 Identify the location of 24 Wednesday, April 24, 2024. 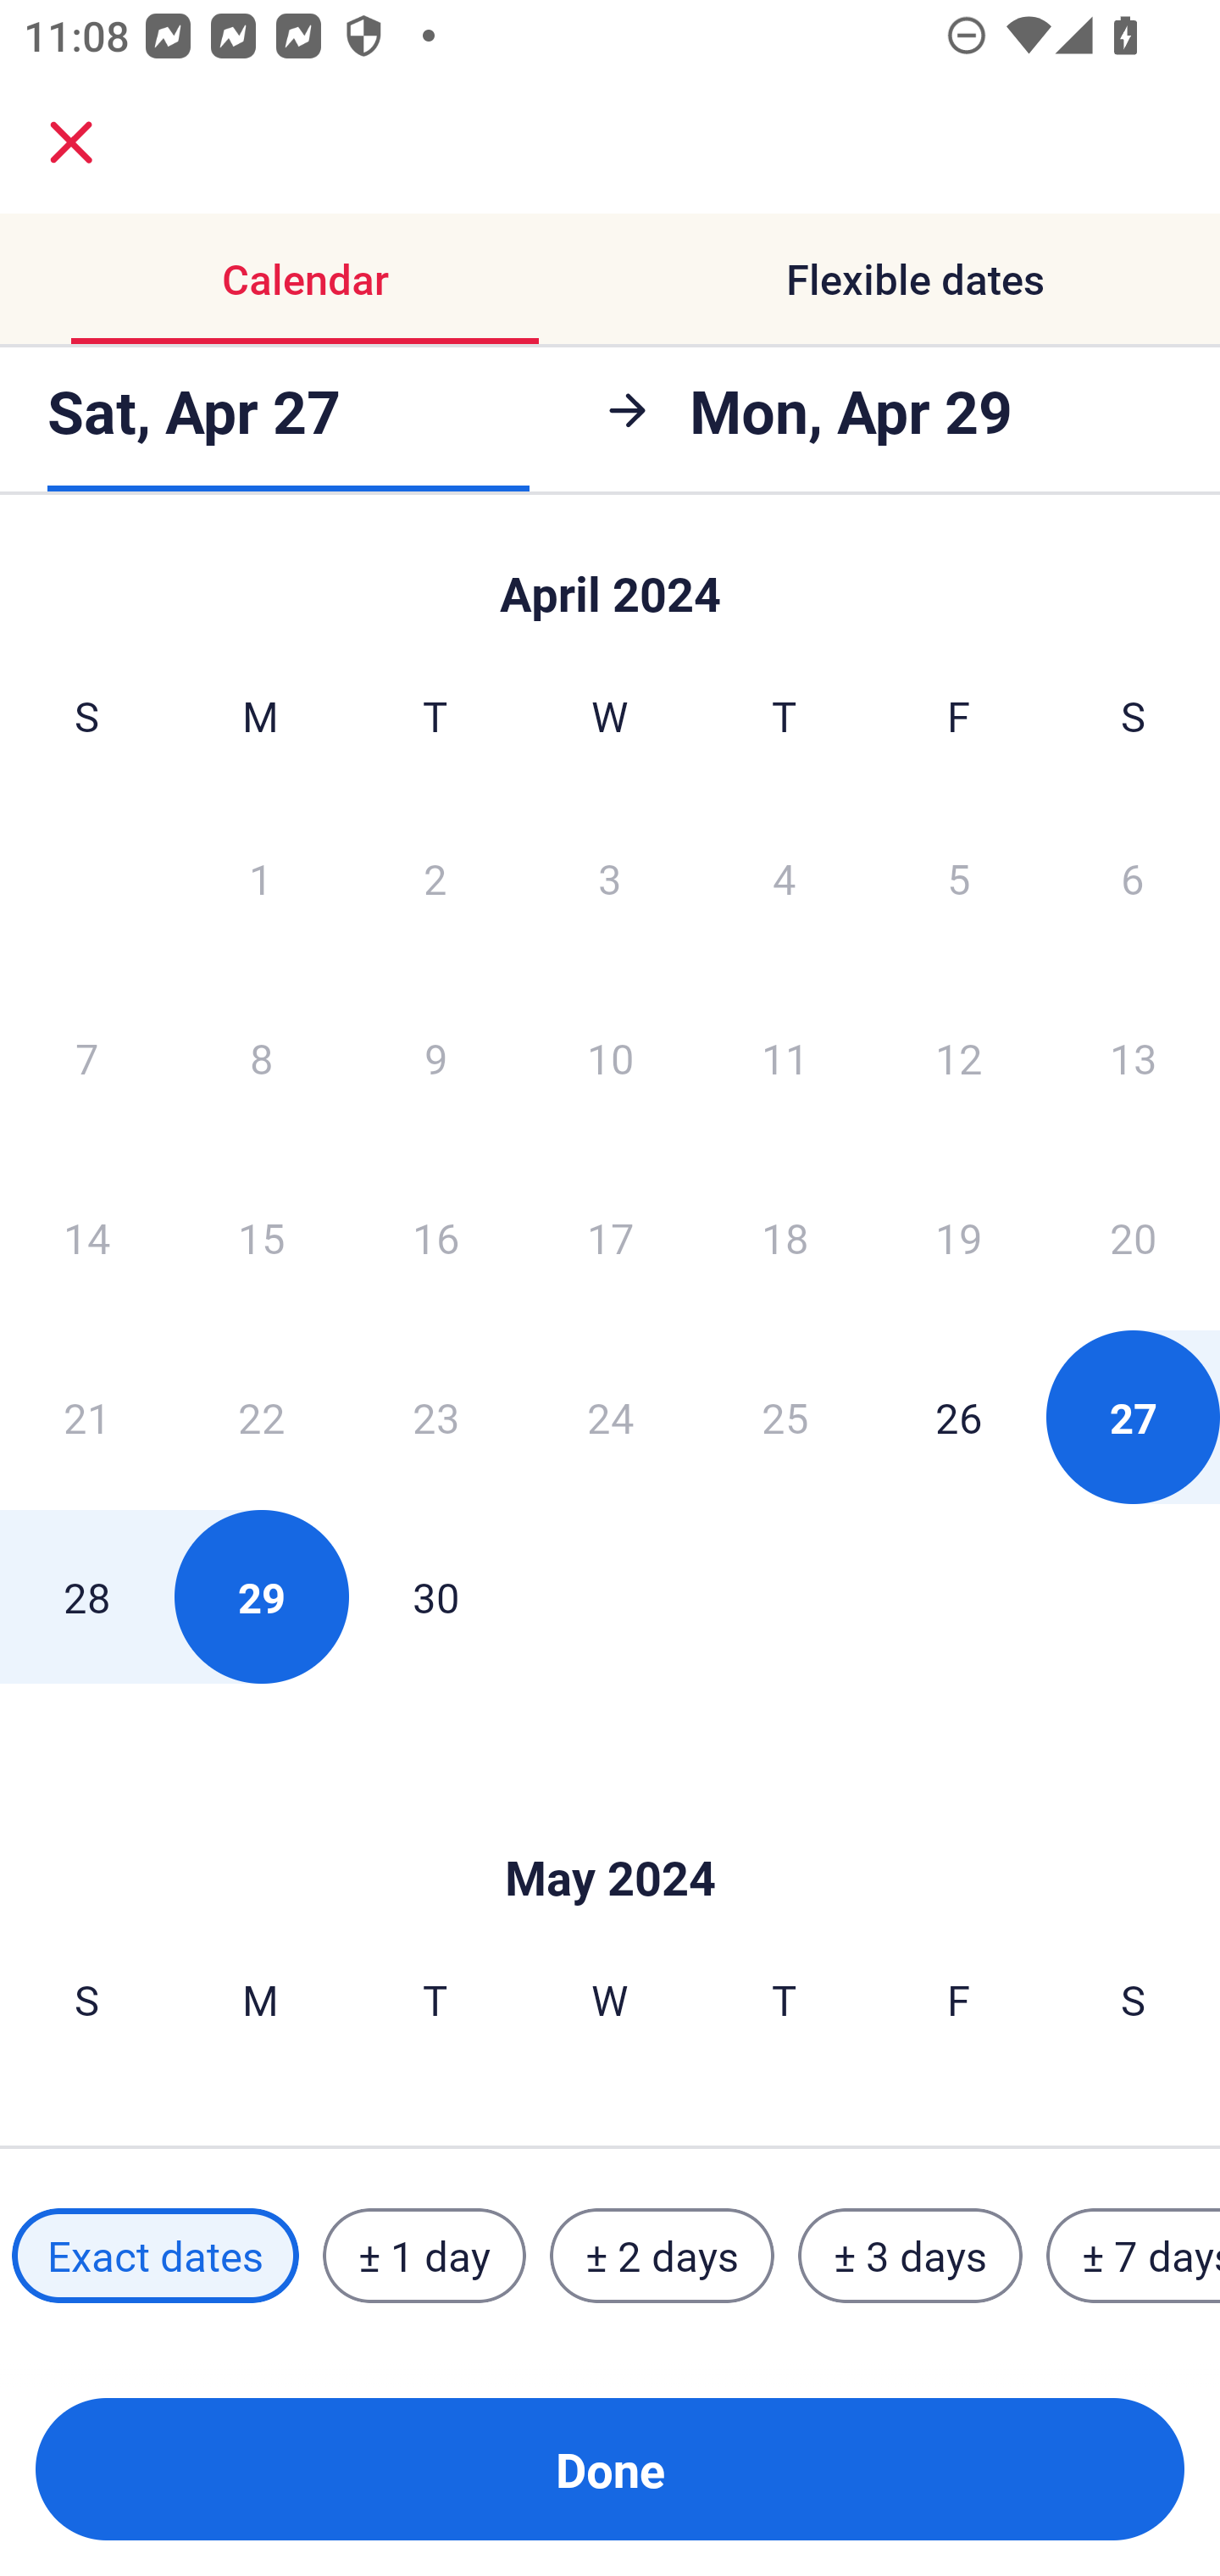
(610, 1417).